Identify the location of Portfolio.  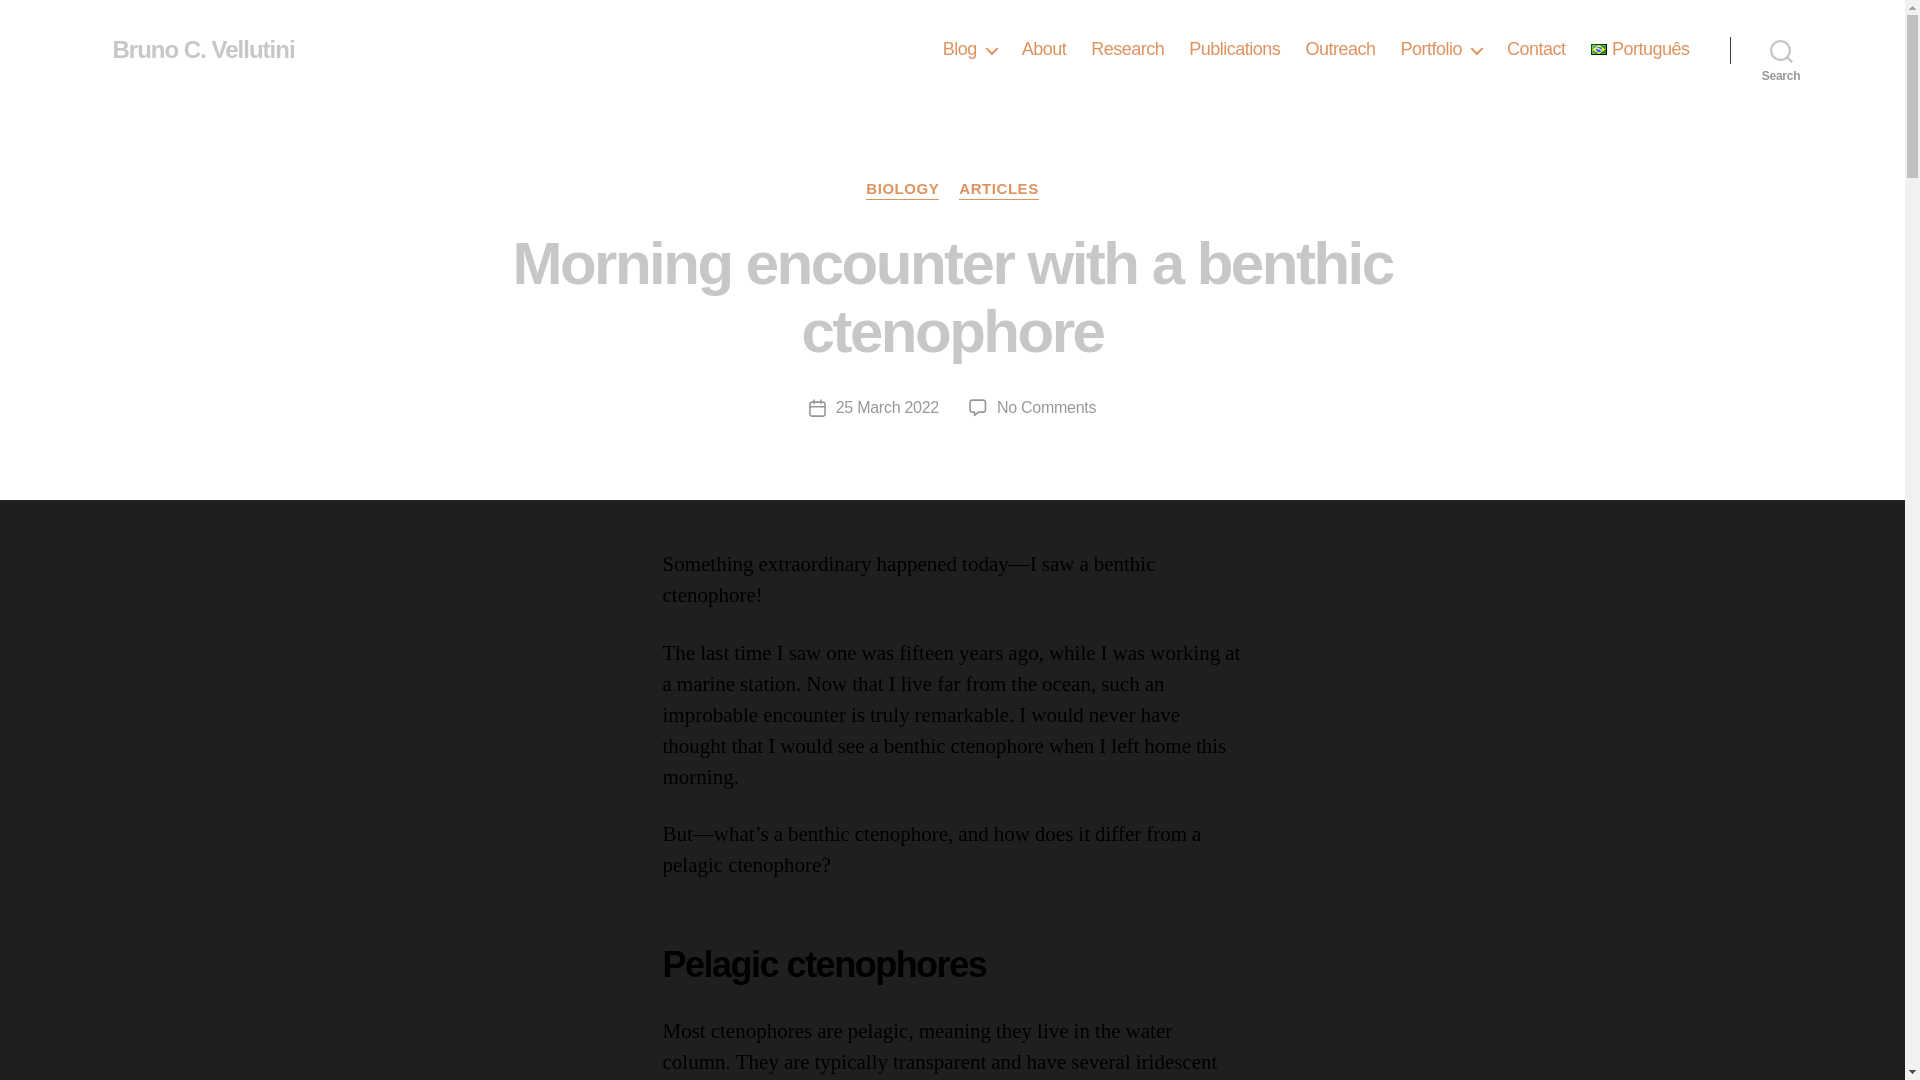
(1440, 49).